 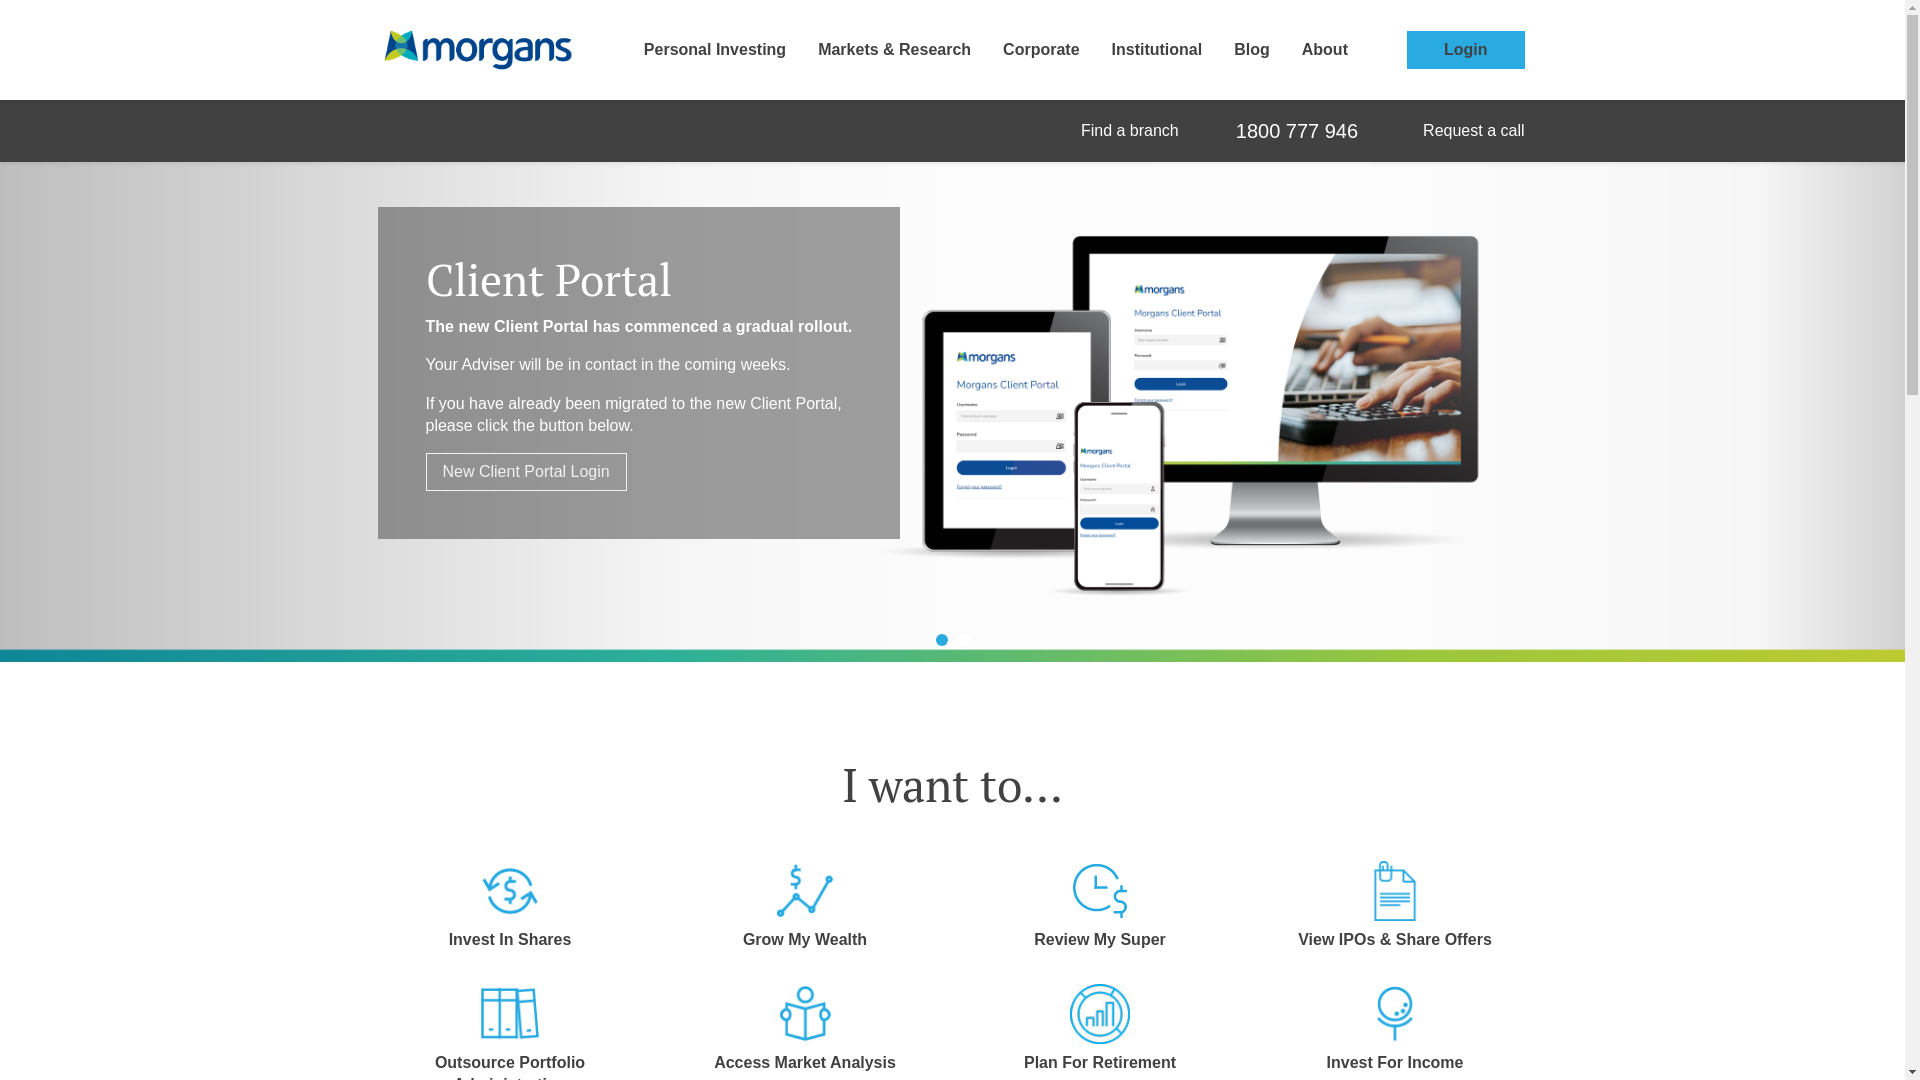 I want to click on Markets & Research, so click(x=894, y=50).